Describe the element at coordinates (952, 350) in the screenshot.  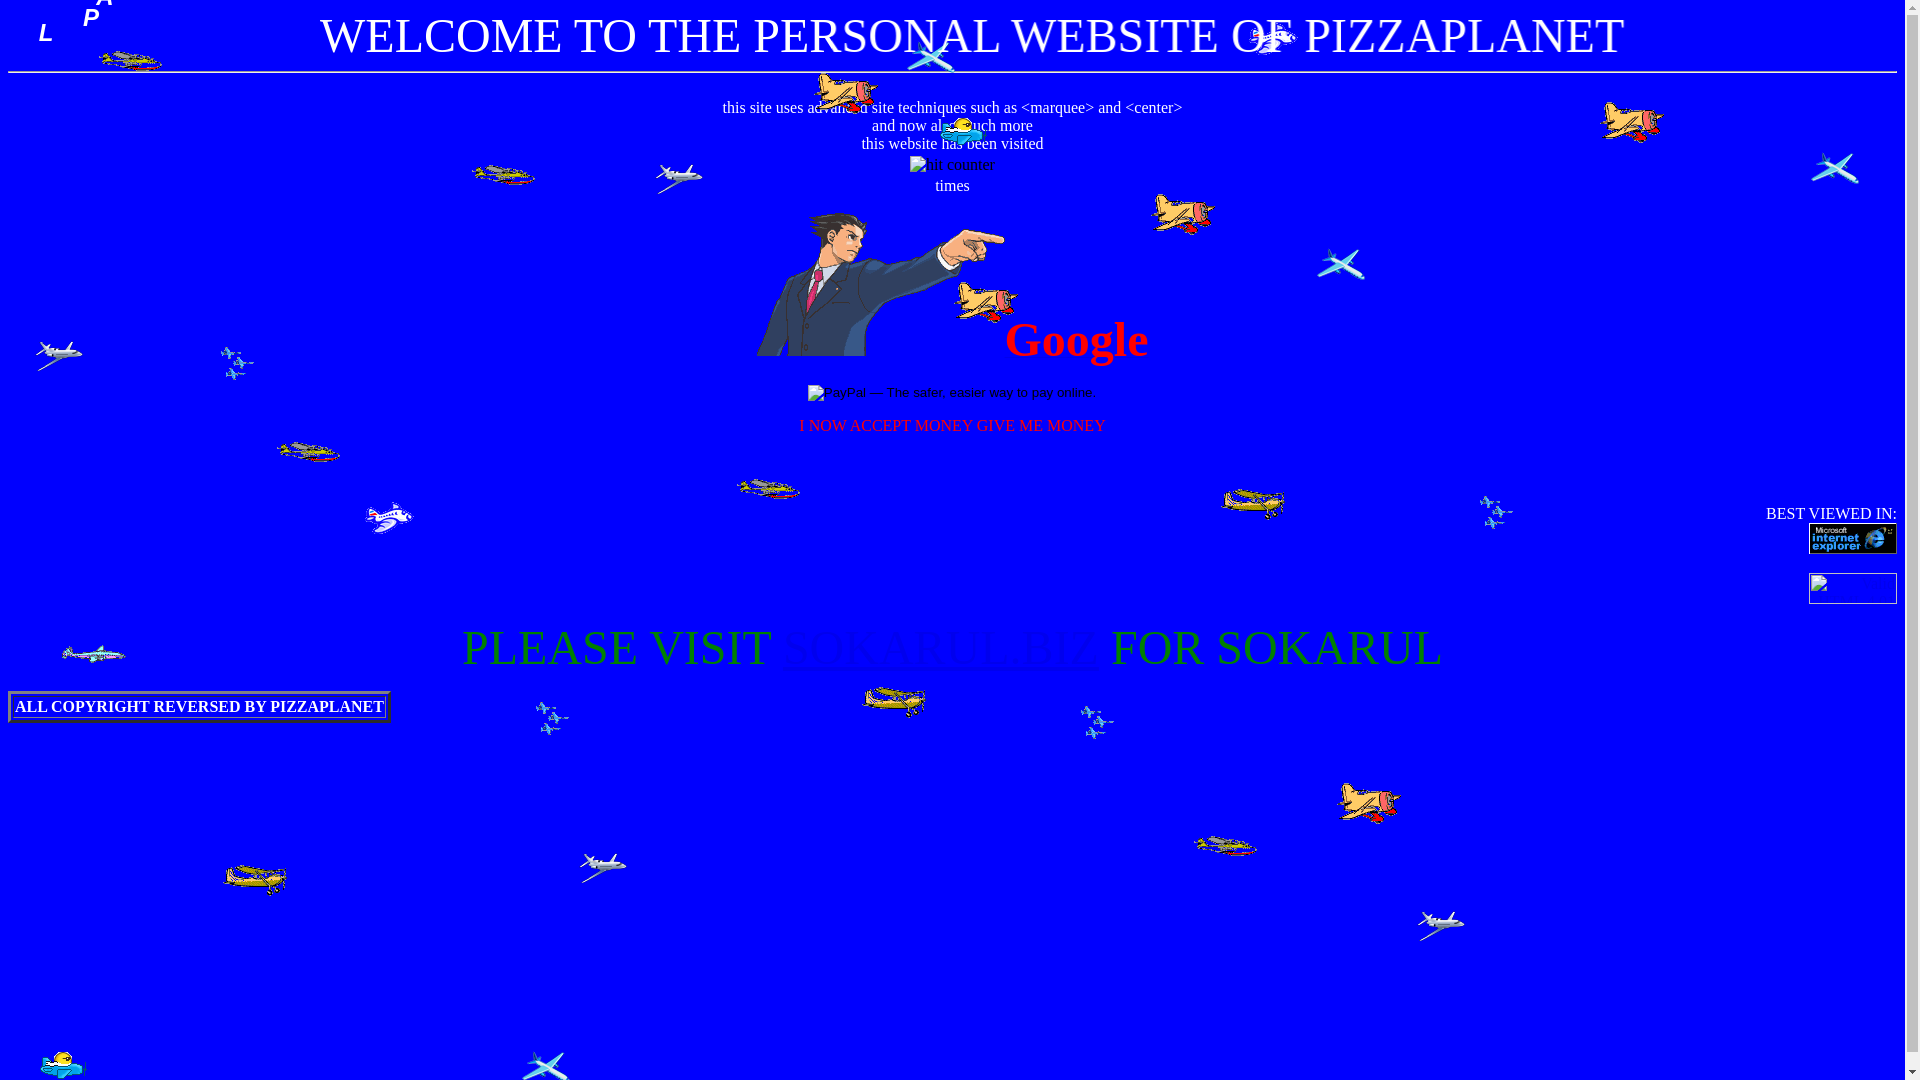
I see `Google` at that location.